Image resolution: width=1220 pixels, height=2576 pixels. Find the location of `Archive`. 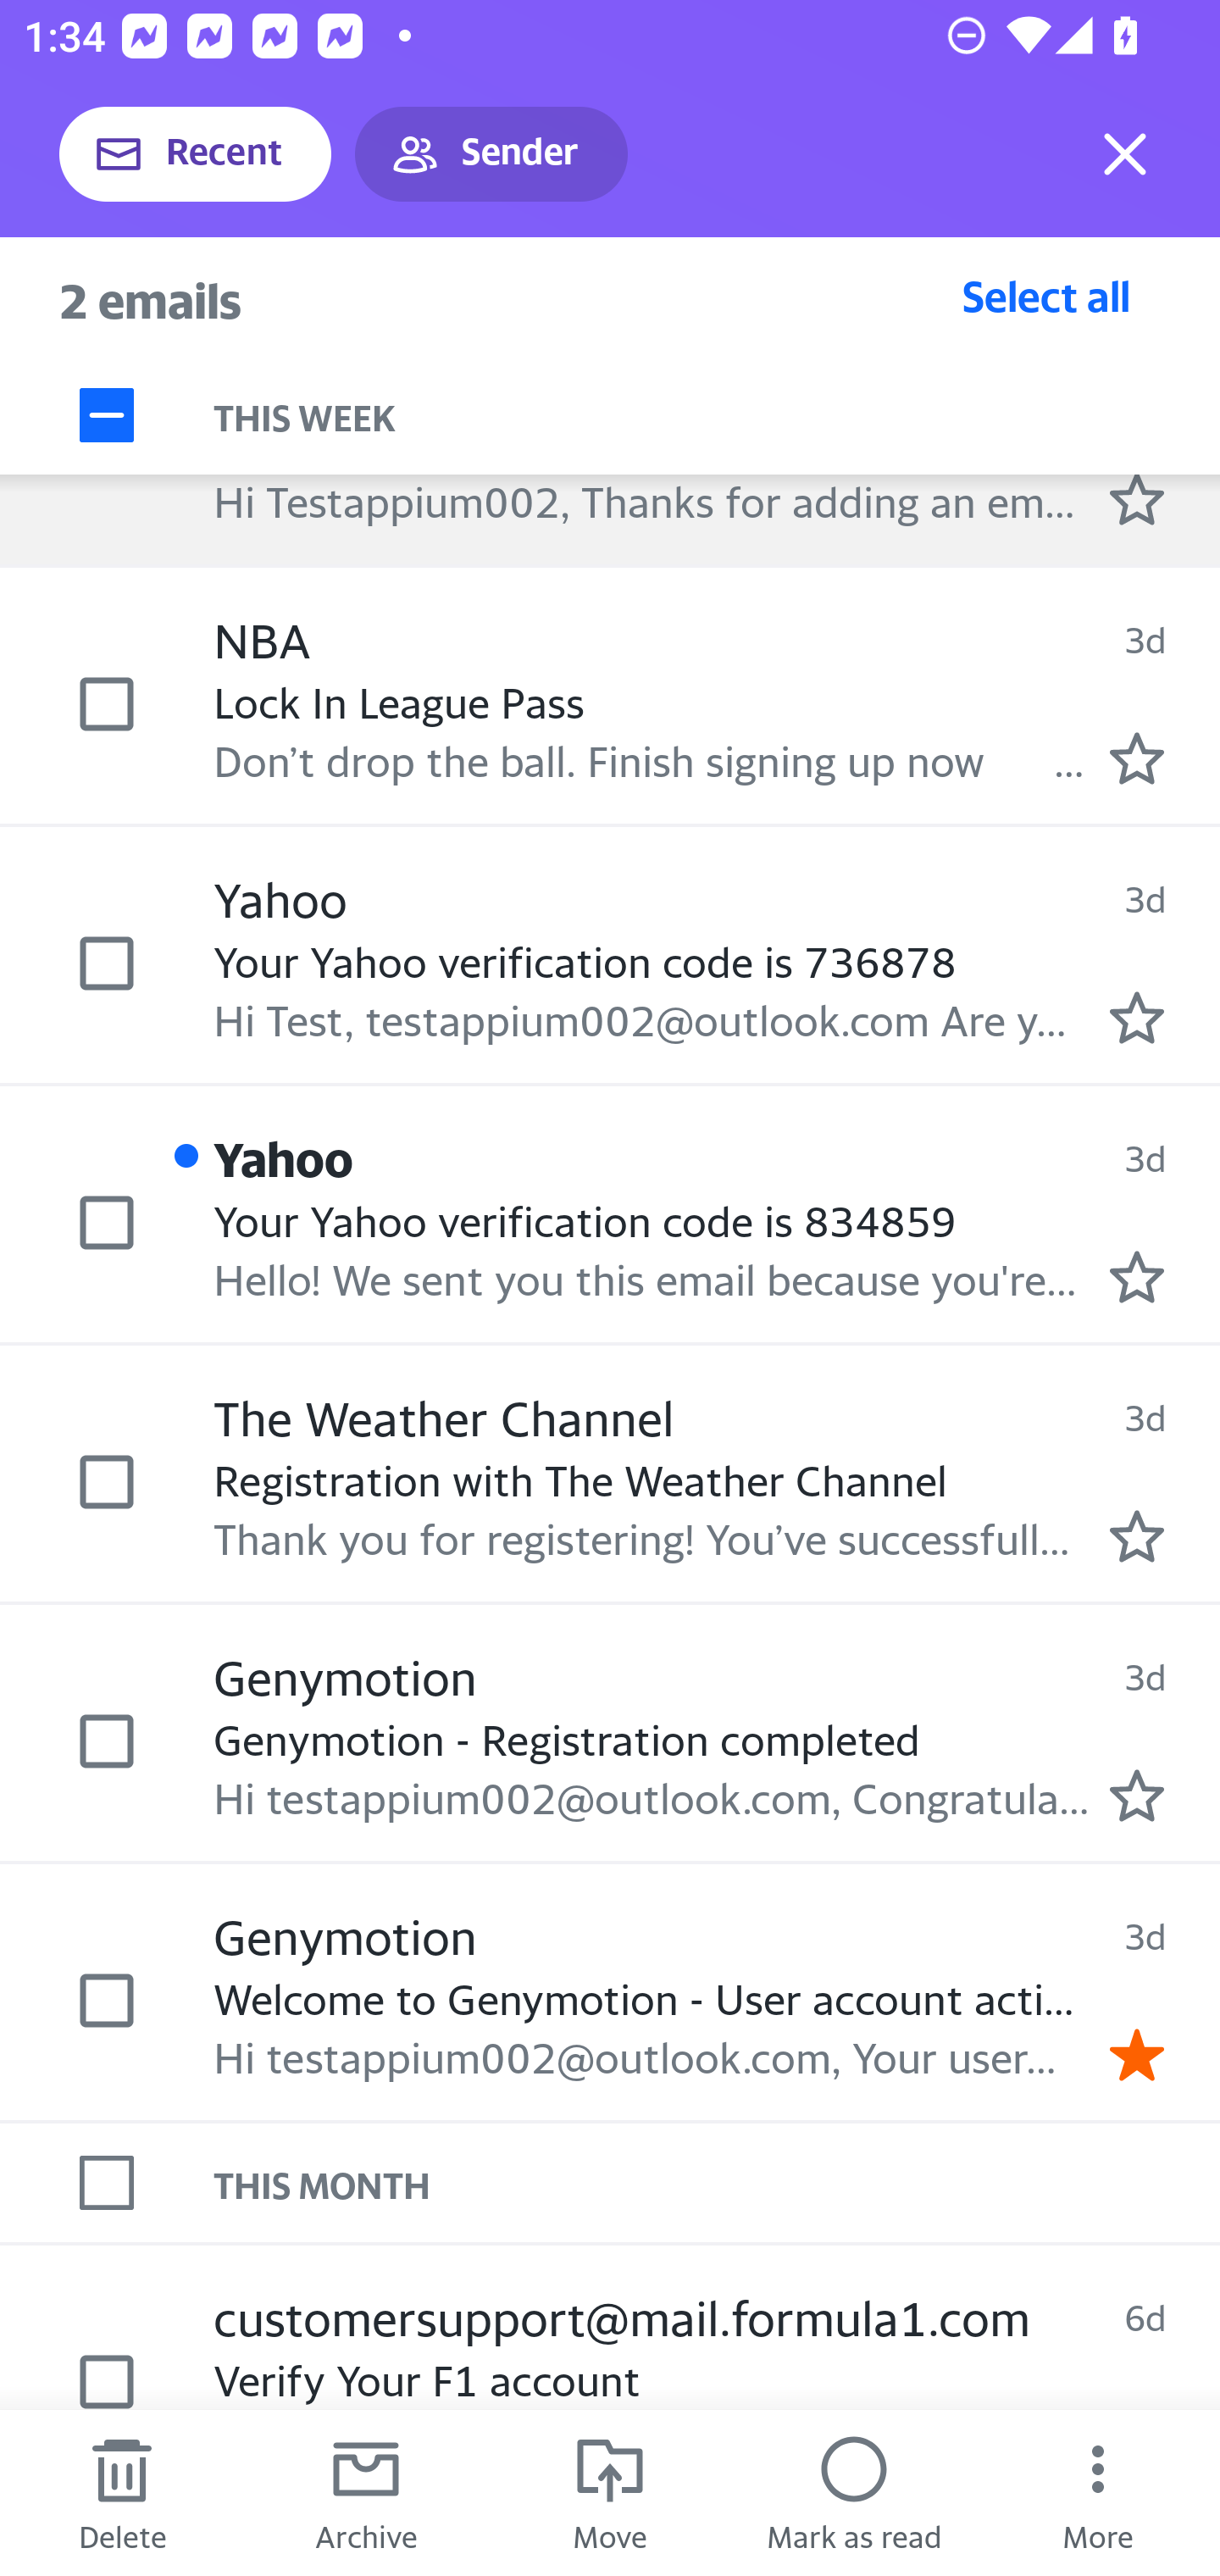

Archive is located at coordinates (366, 2493).